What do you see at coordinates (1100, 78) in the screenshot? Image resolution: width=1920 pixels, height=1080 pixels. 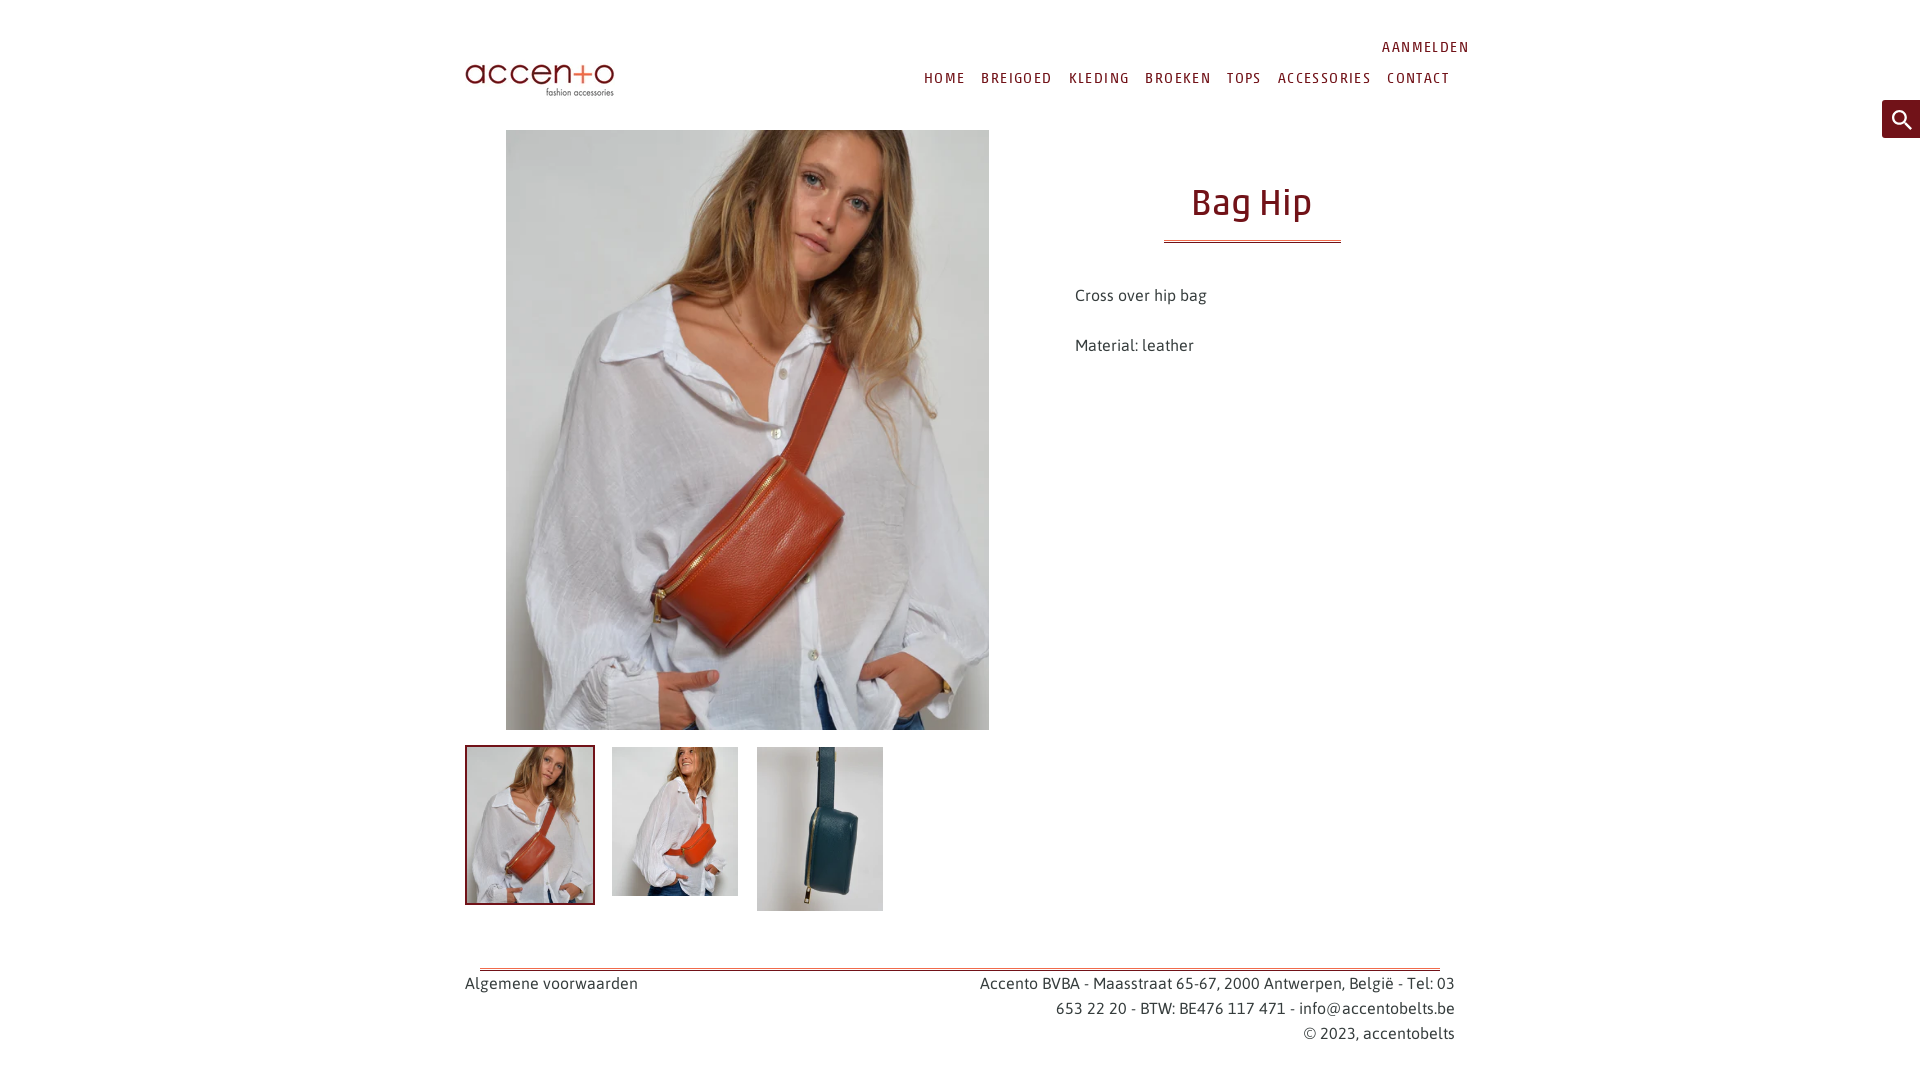 I see `KLEDING` at bounding box center [1100, 78].